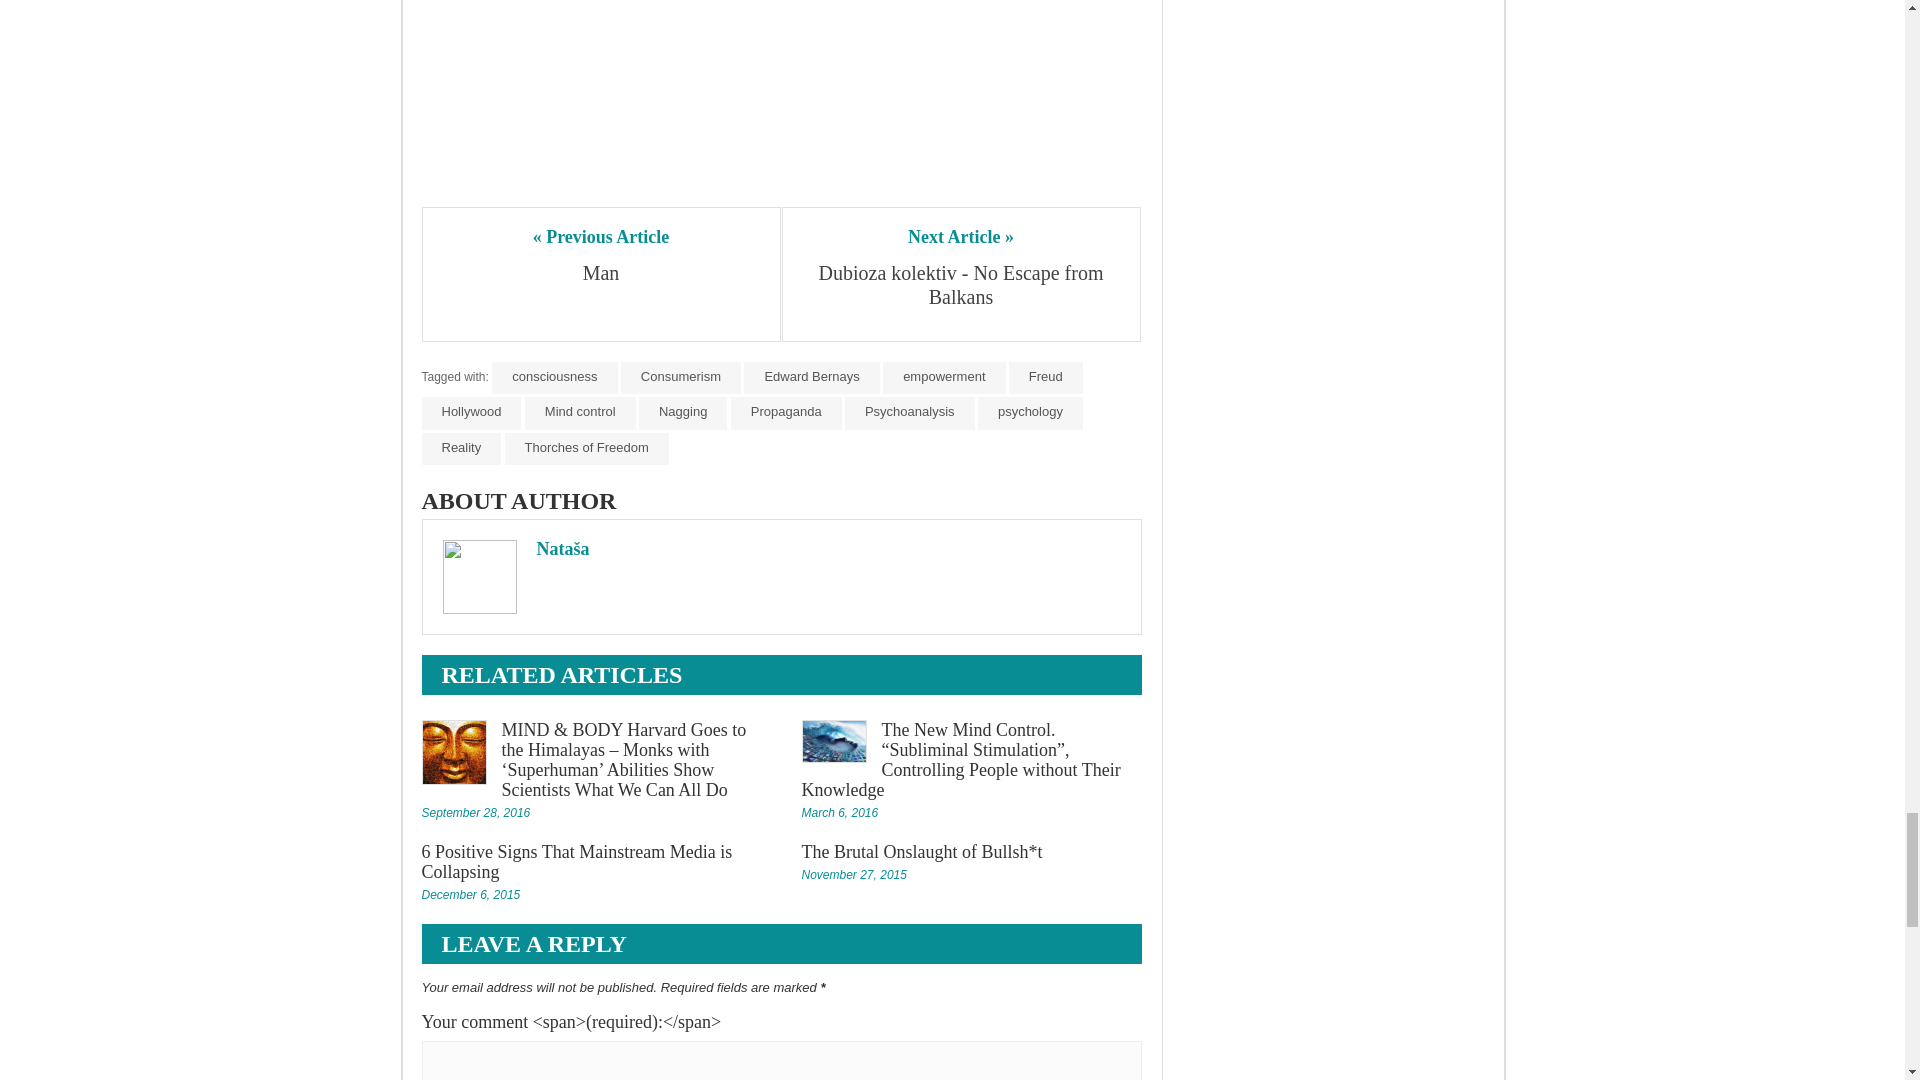 This screenshot has height=1080, width=1920. I want to click on Dubioza kolektiv - No Escape from Balkans, so click(960, 284).